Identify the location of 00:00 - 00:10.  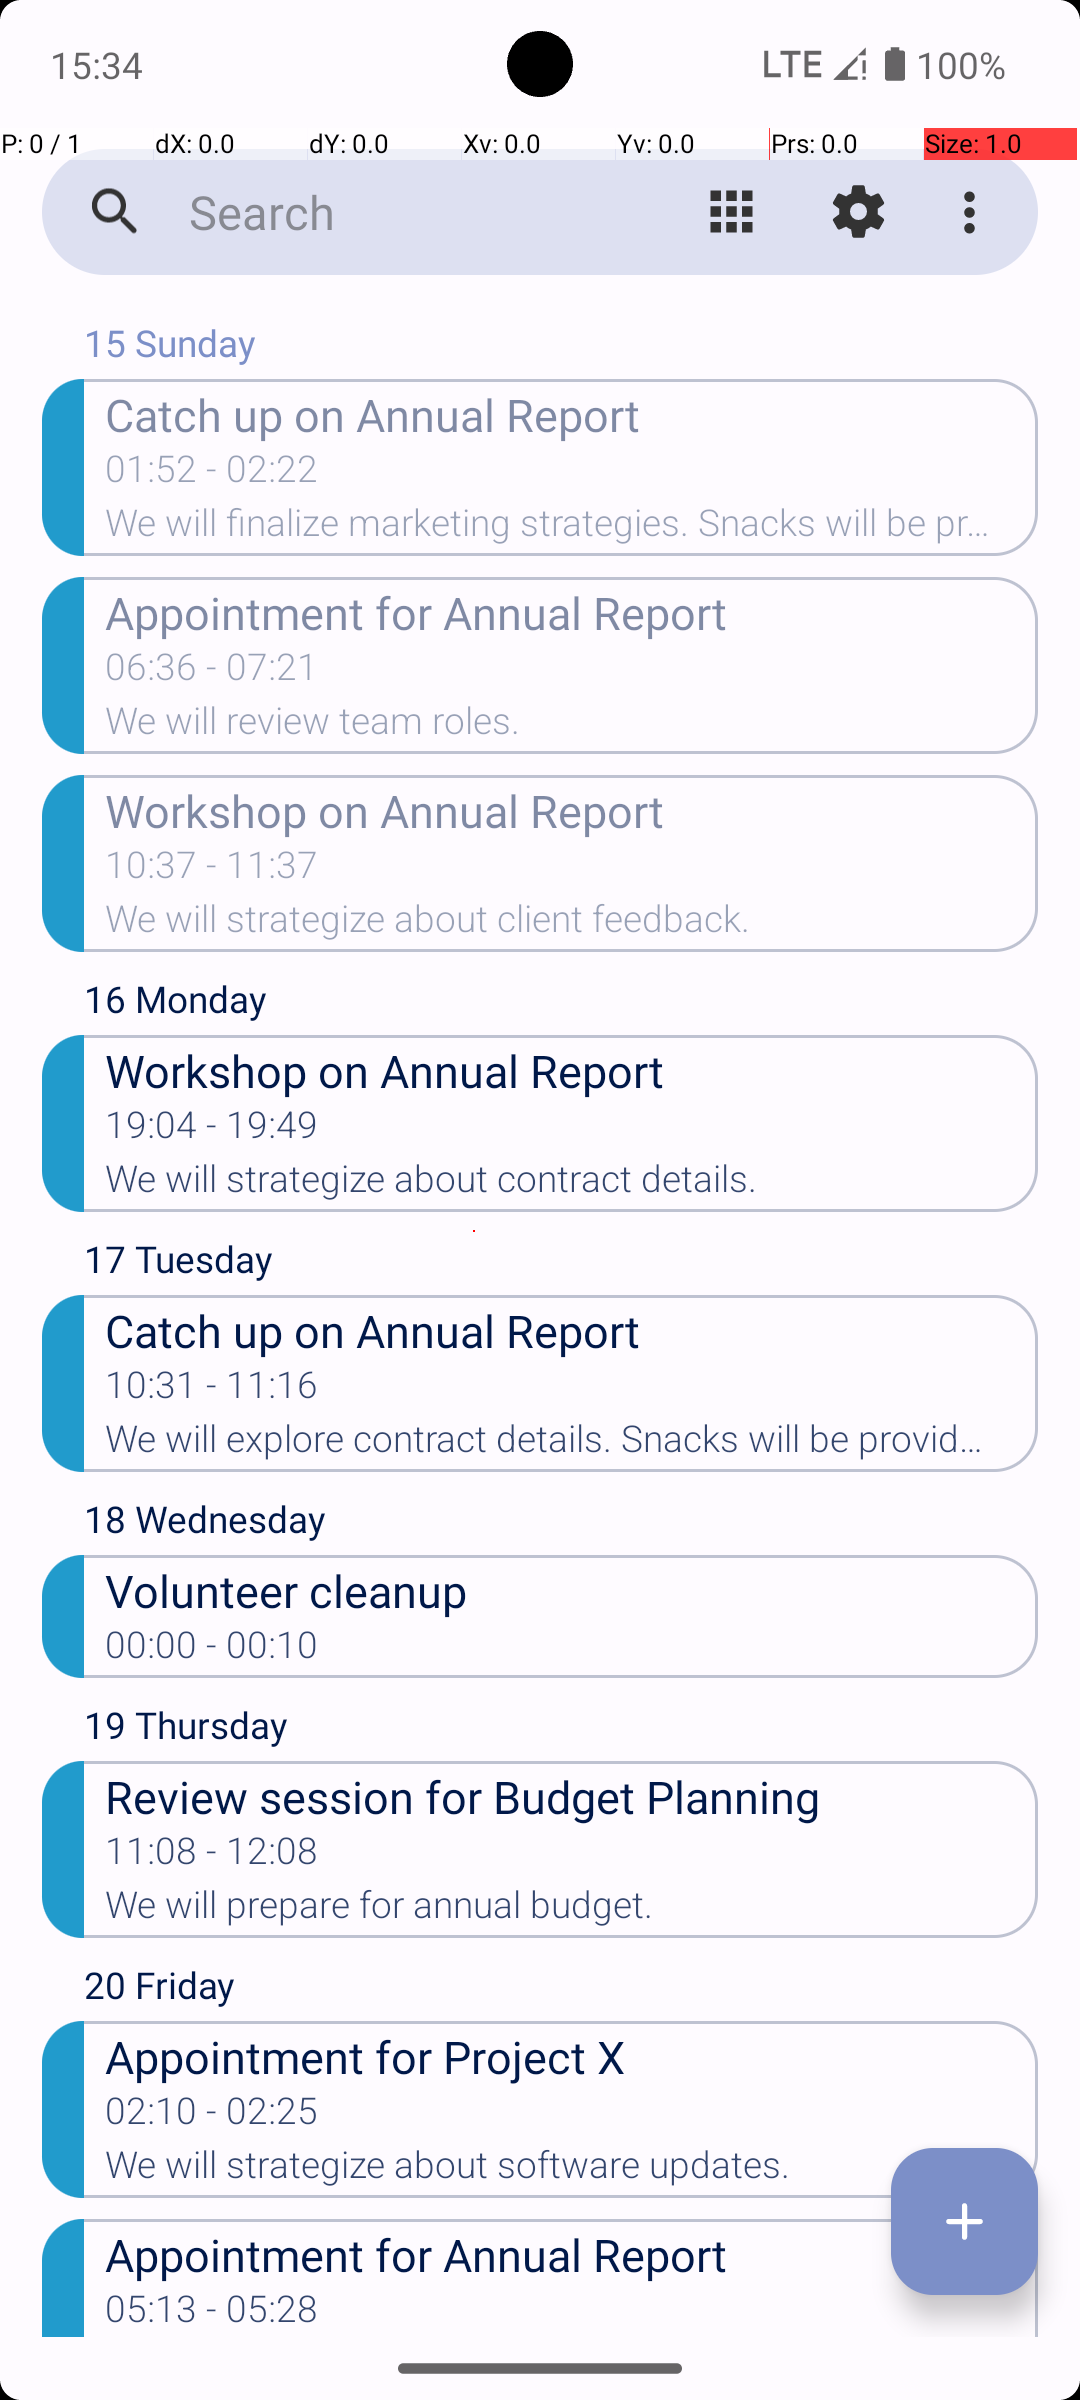
(212, 1651).